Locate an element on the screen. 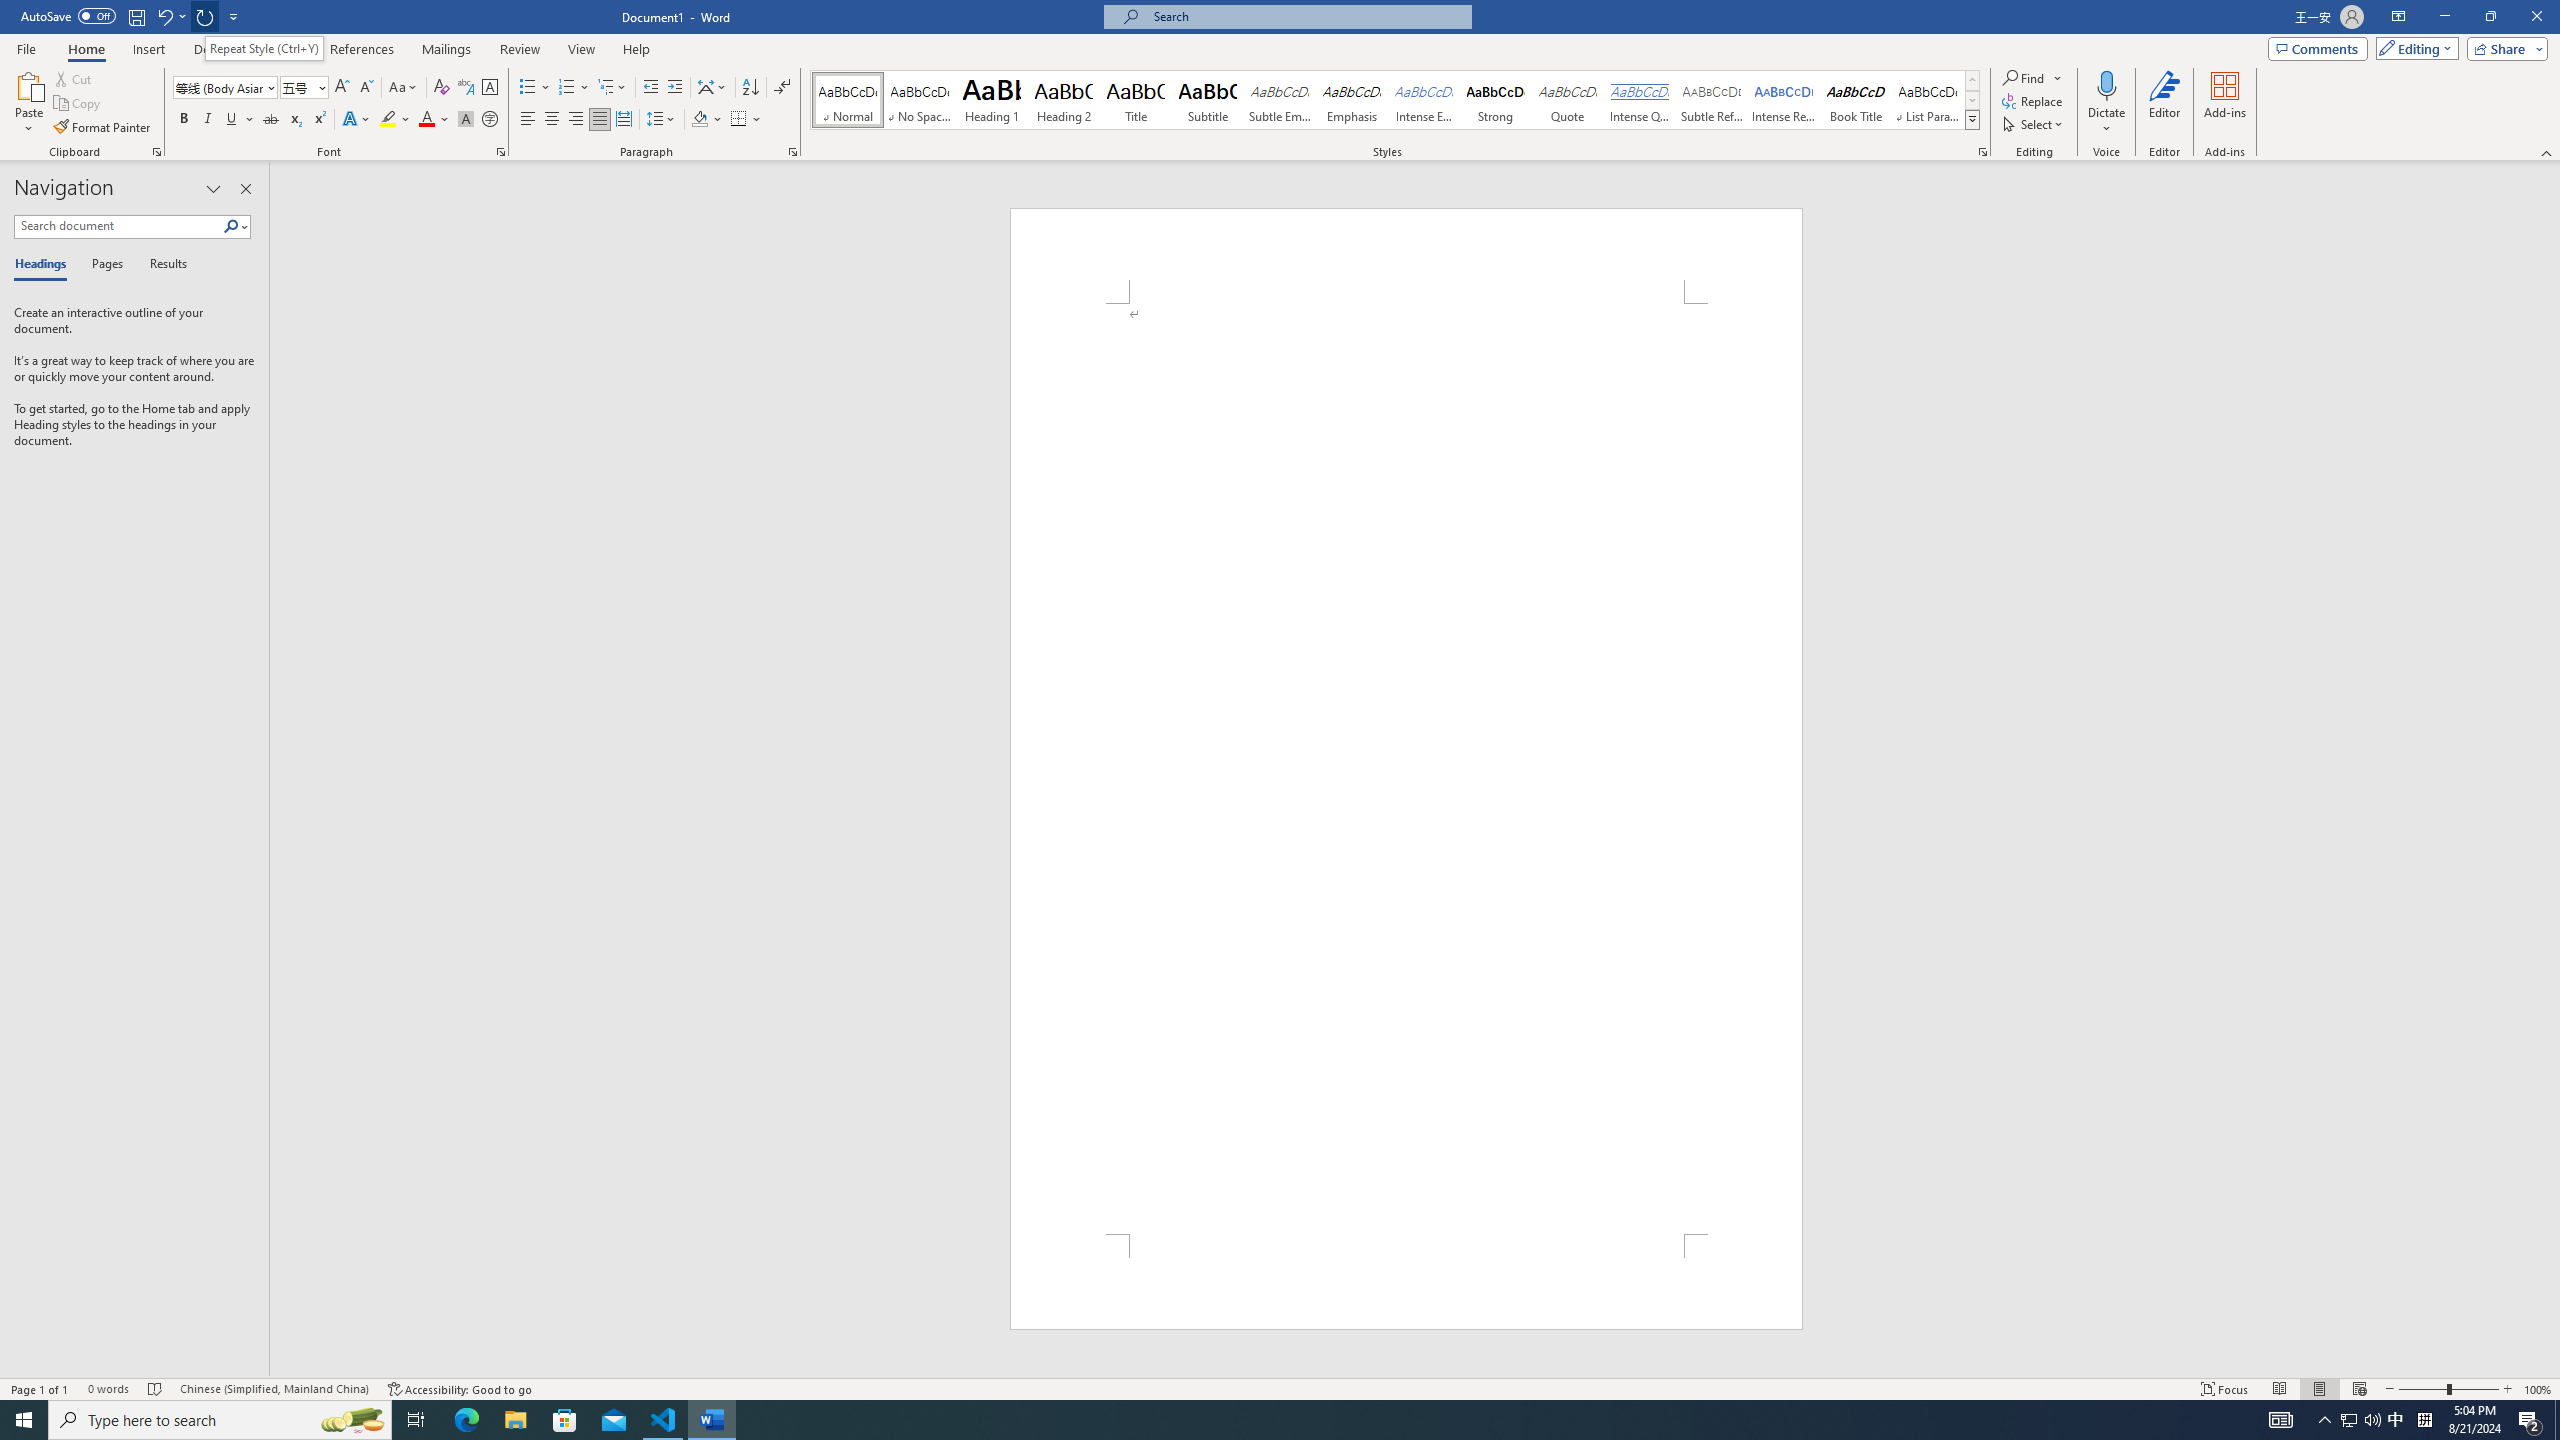 The image size is (2560, 1440). Mailings is located at coordinates (446, 49).